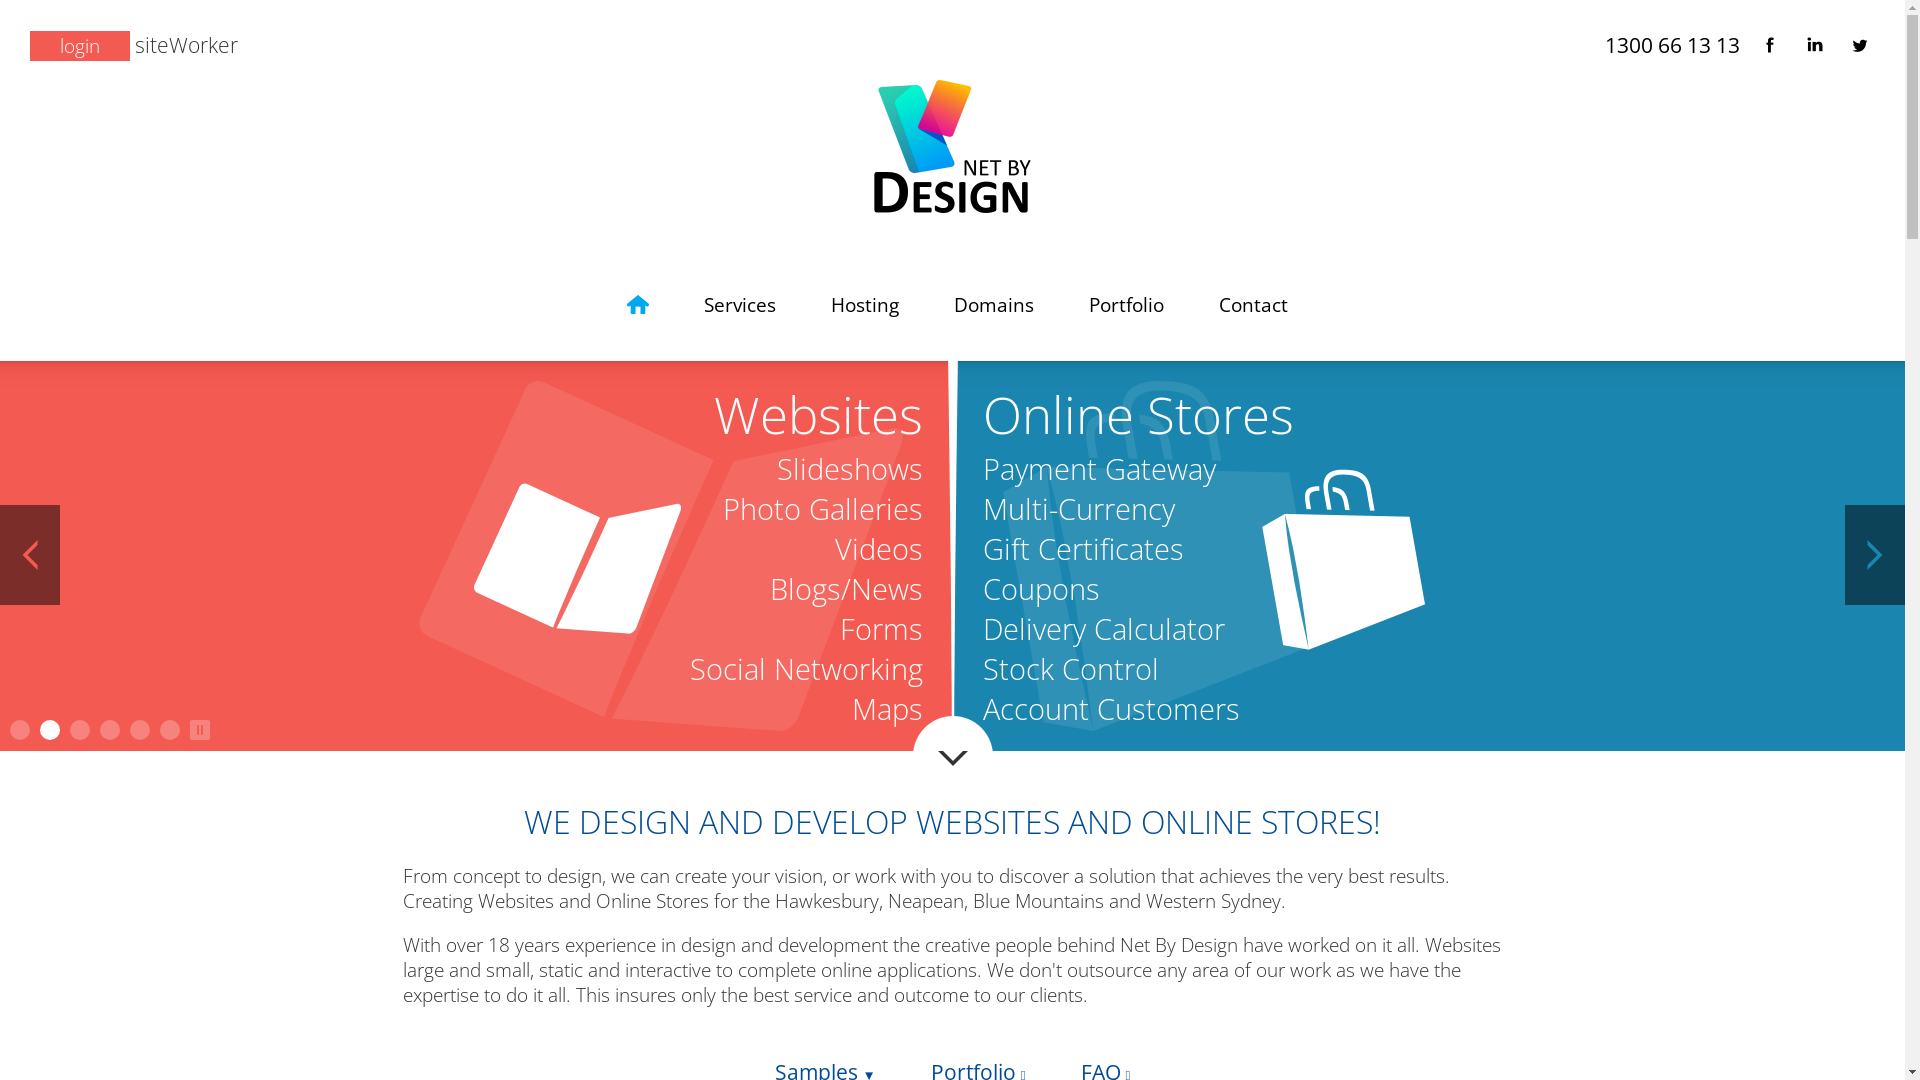 The image size is (1920, 1080). Describe the element at coordinates (638, 304) in the screenshot. I see `Home` at that location.